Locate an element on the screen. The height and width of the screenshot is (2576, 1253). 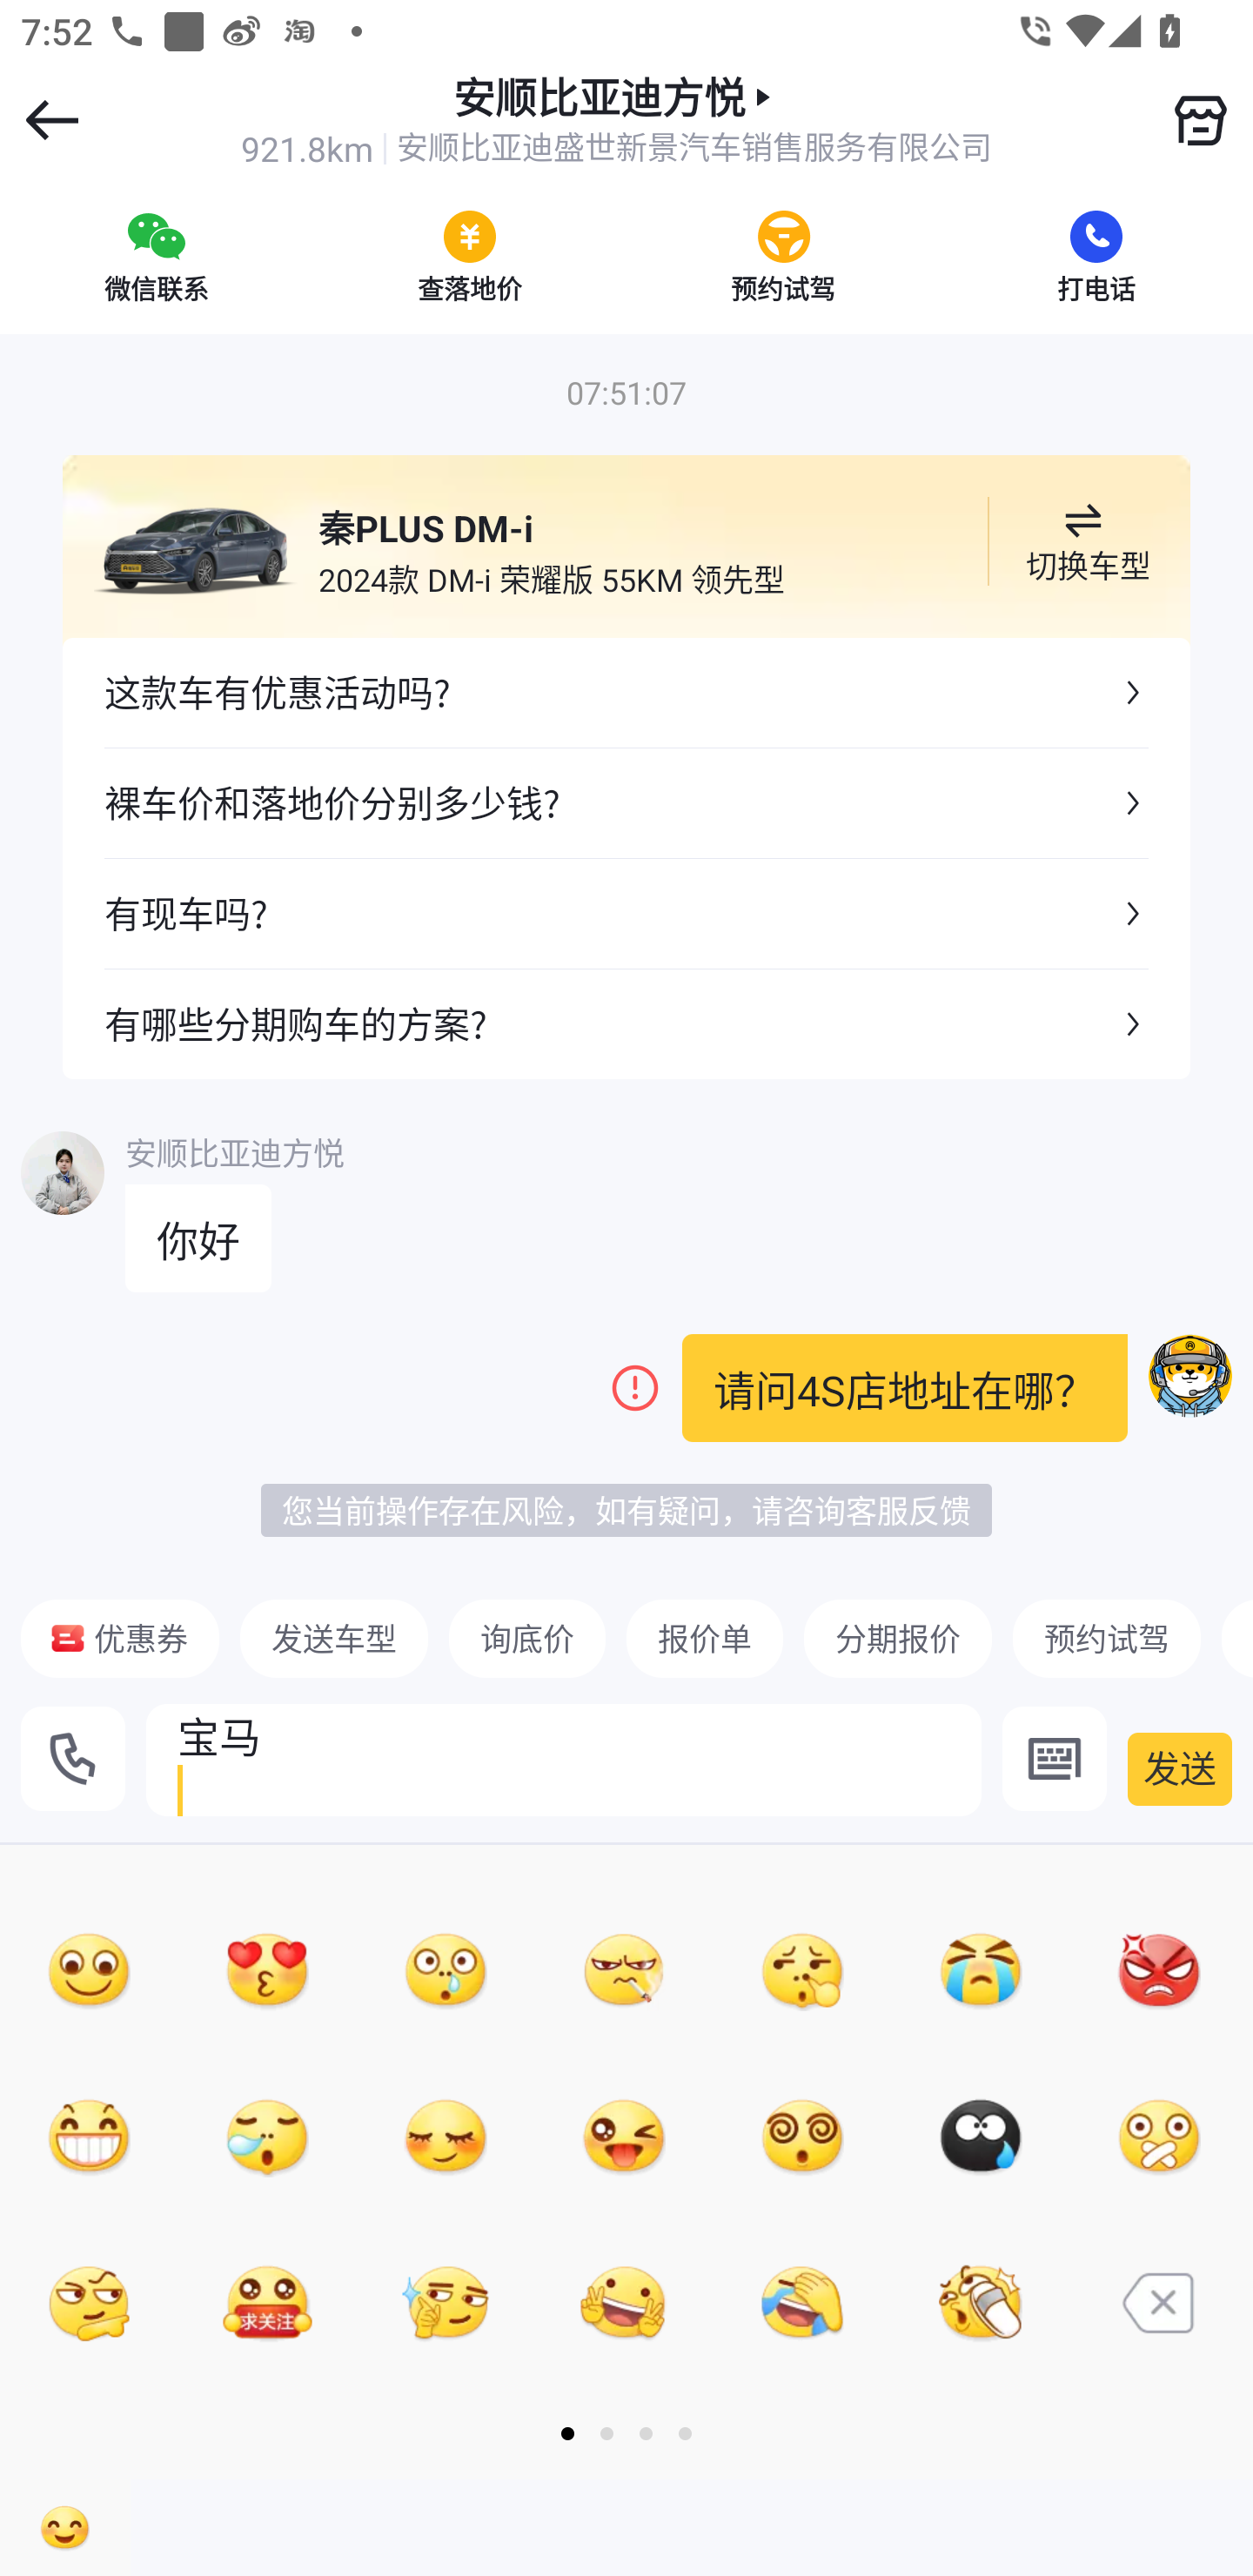
分期报价 is located at coordinates (898, 1638).